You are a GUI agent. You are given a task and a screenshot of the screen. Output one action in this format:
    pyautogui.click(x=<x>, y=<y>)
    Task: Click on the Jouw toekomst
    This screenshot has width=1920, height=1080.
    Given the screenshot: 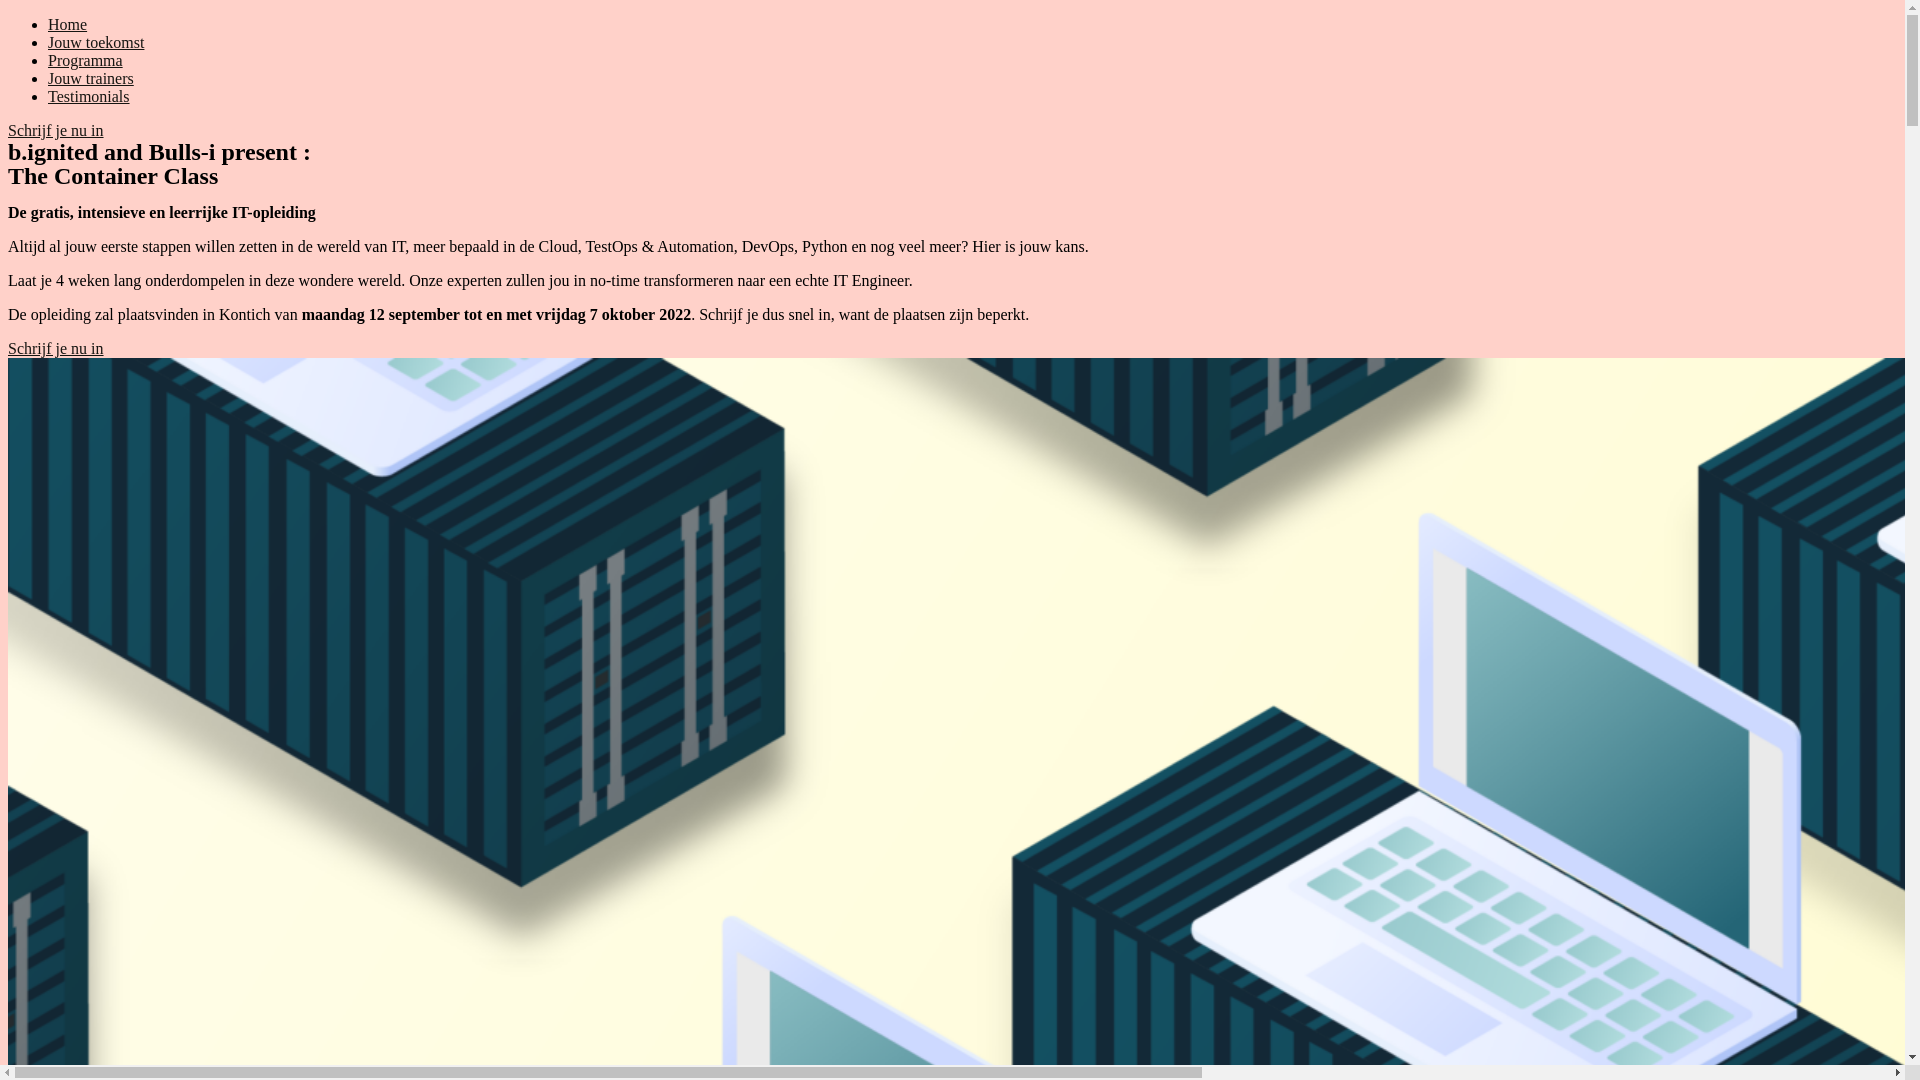 What is the action you would take?
    pyautogui.click(x=96, y=42)
    